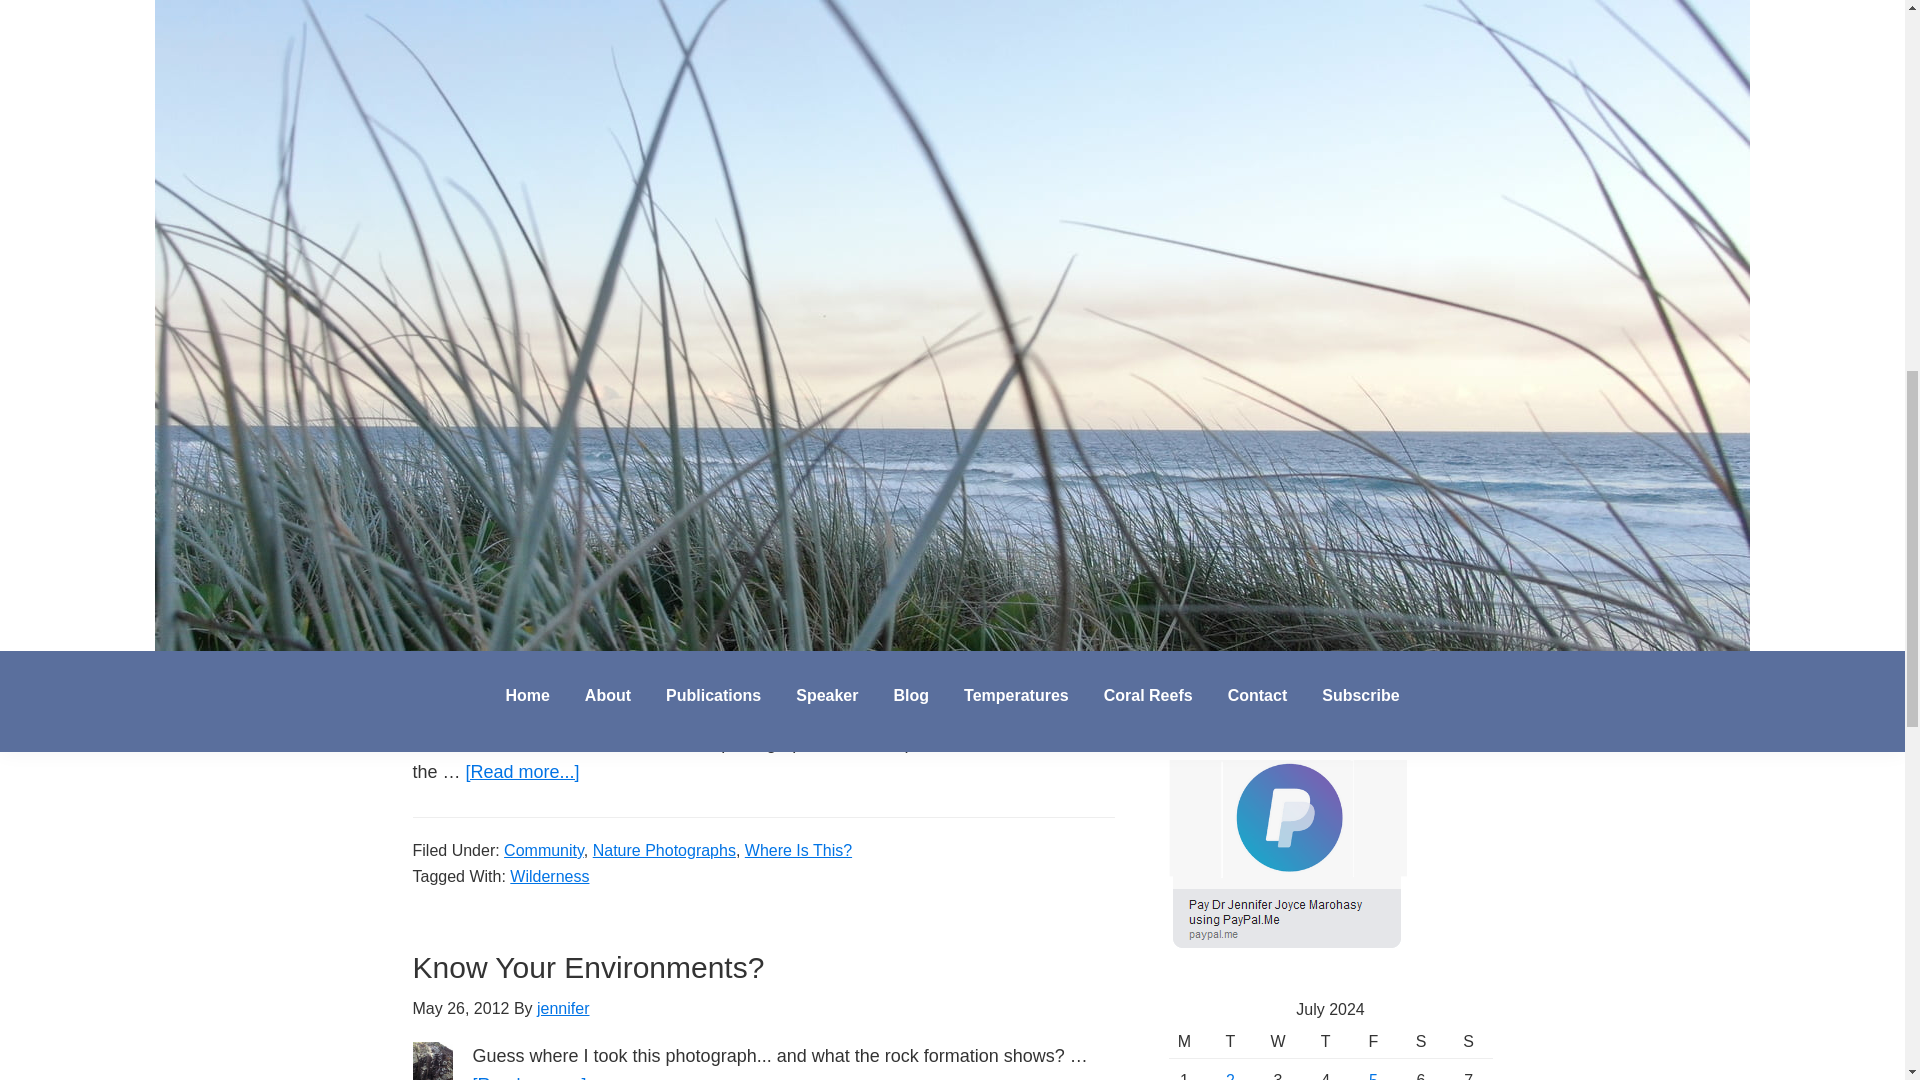 This screenshot has width=1920, height=1080. What do you see at coordinates (1469, 1042) in the screenshot?
I see `Sunday` at bounding box center [1469, 1042].